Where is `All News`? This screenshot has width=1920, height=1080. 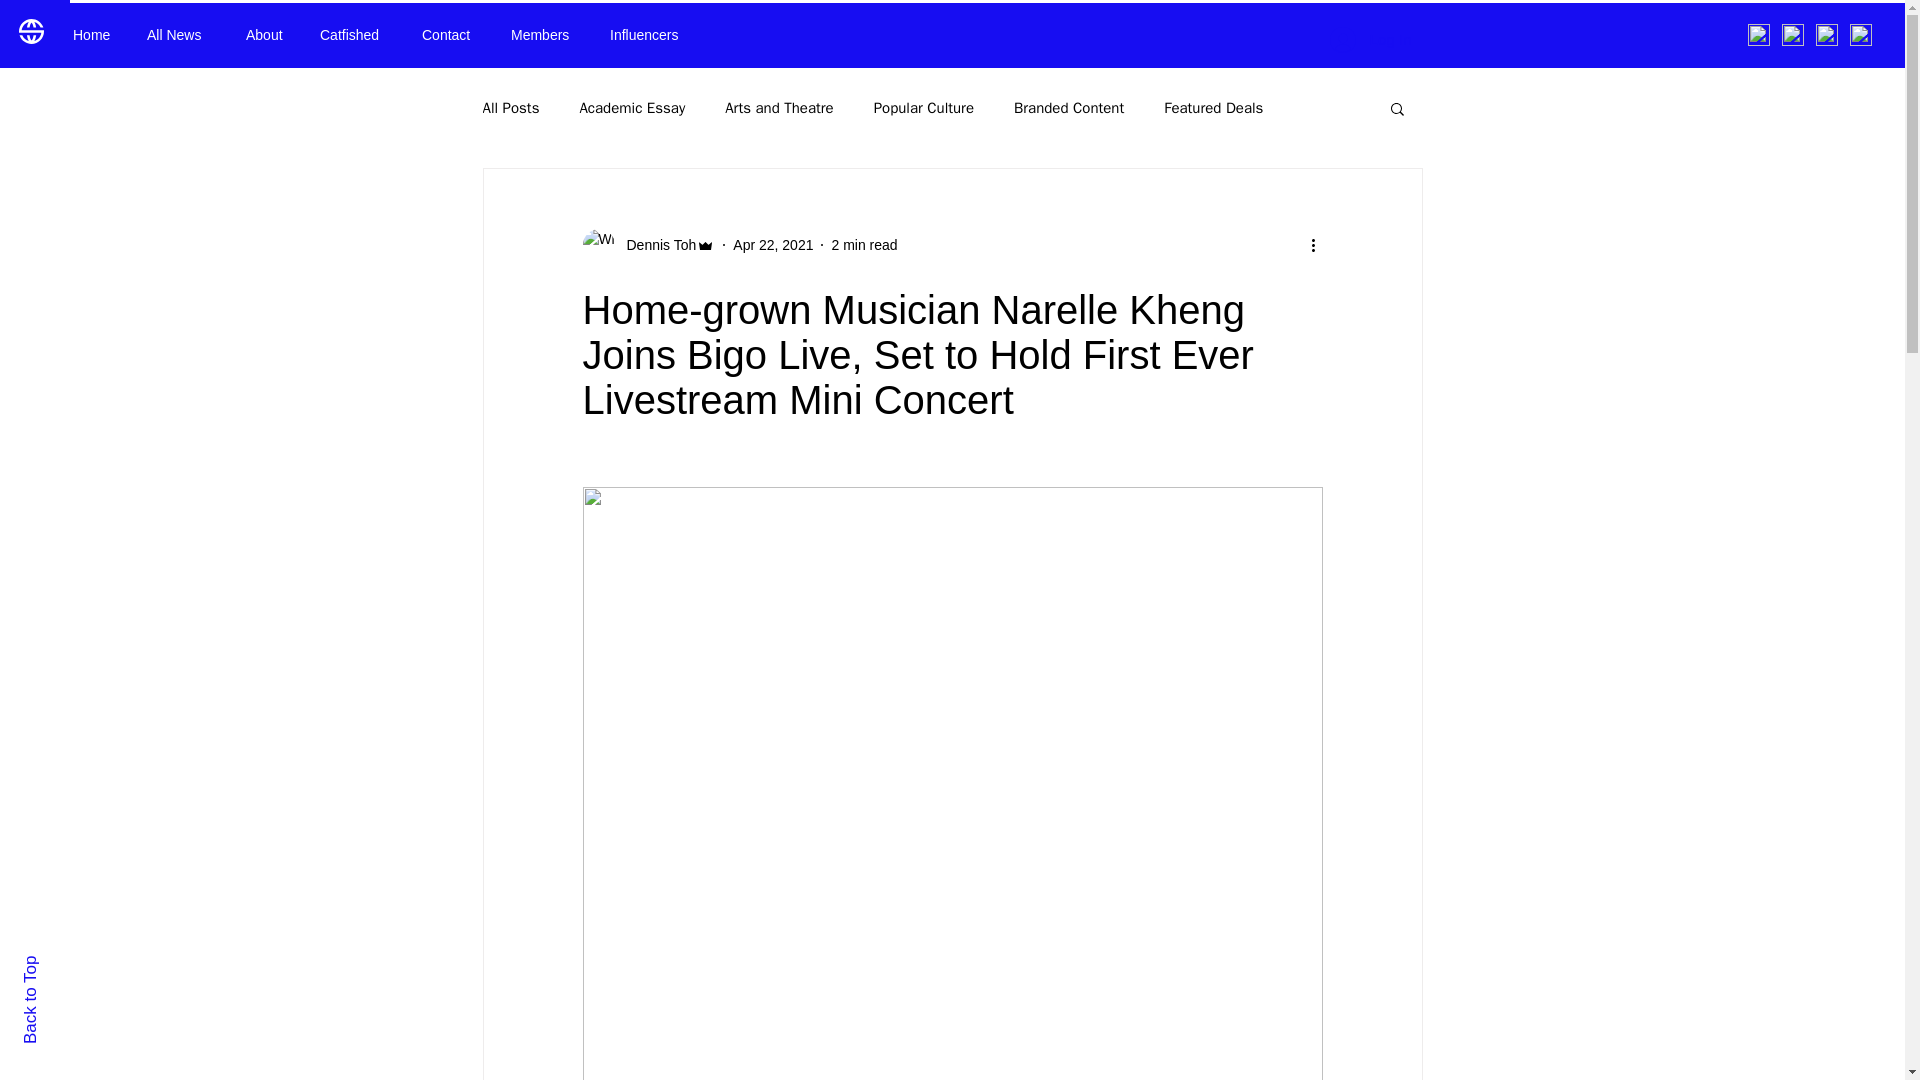
All News is located at coordinates (181, 34).